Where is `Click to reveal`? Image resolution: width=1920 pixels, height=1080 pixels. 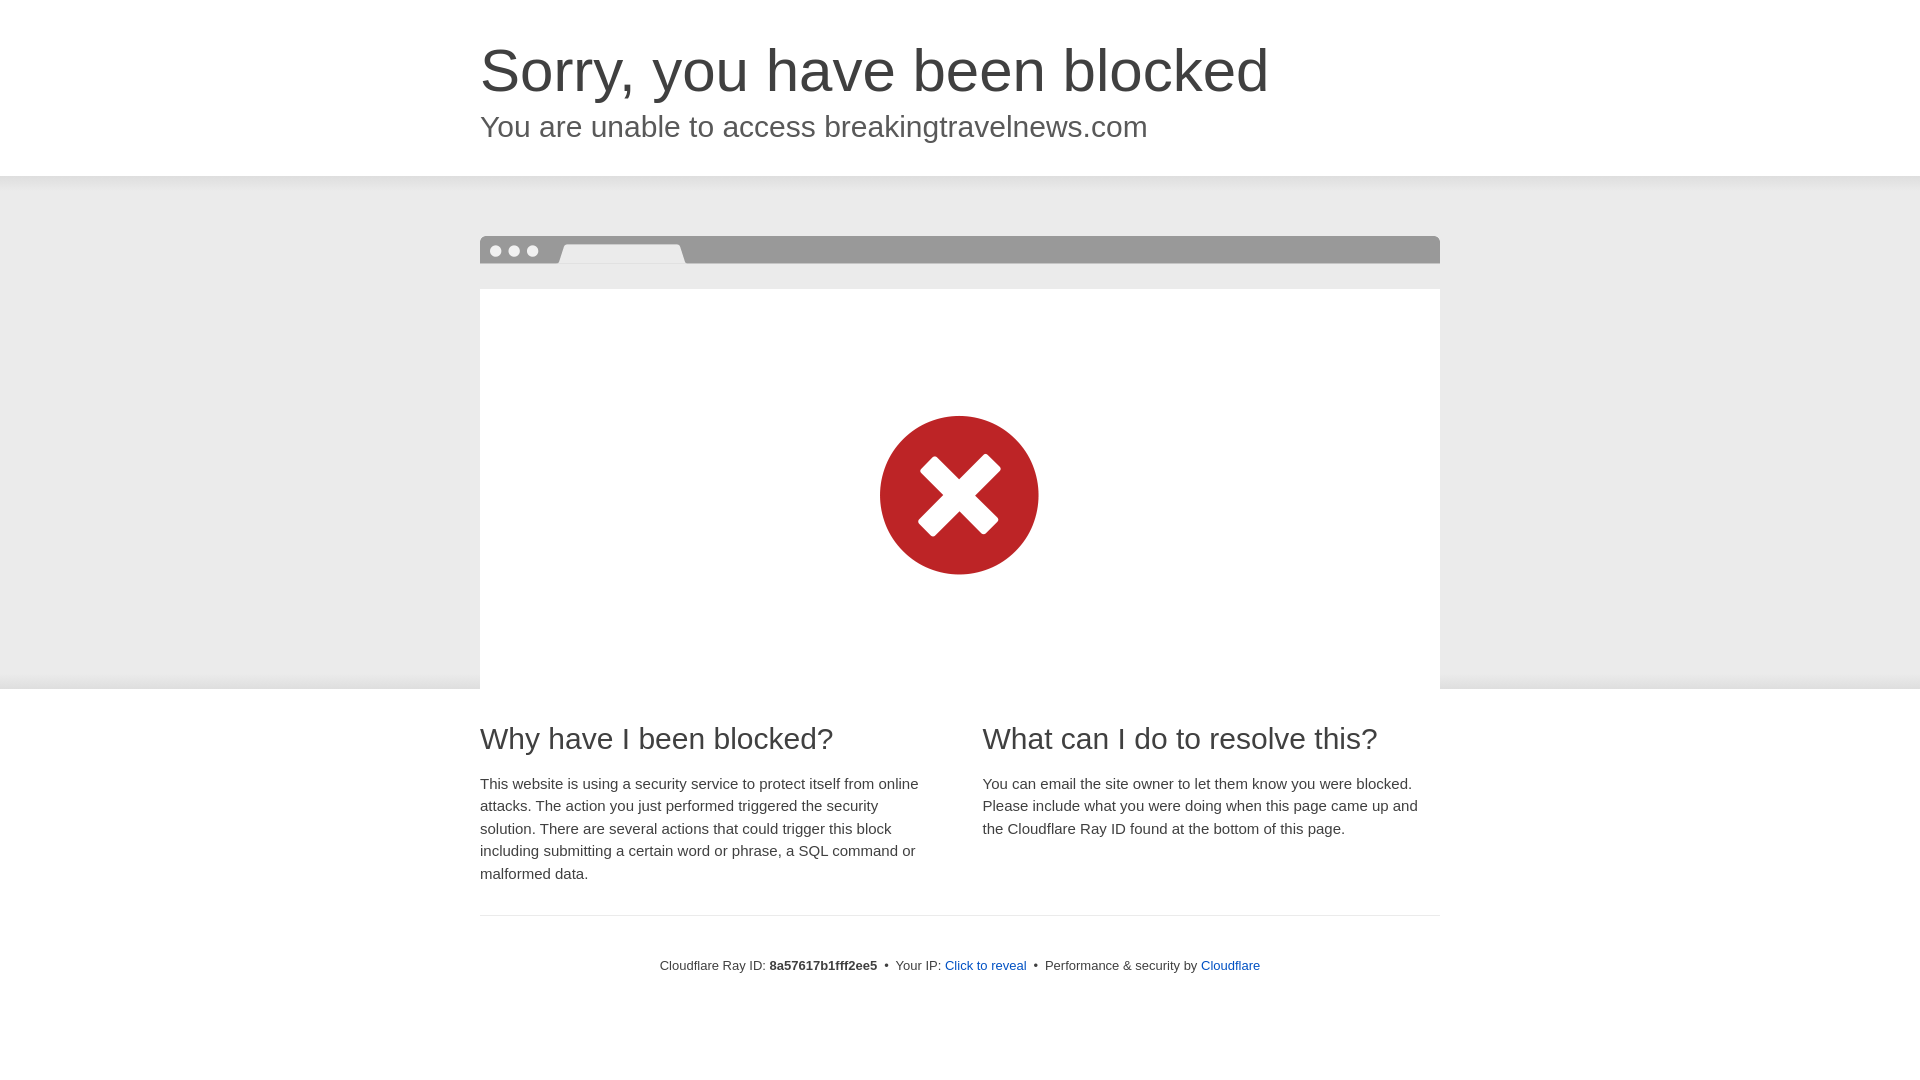 Click to reveal is located at coordinates (986, 966).